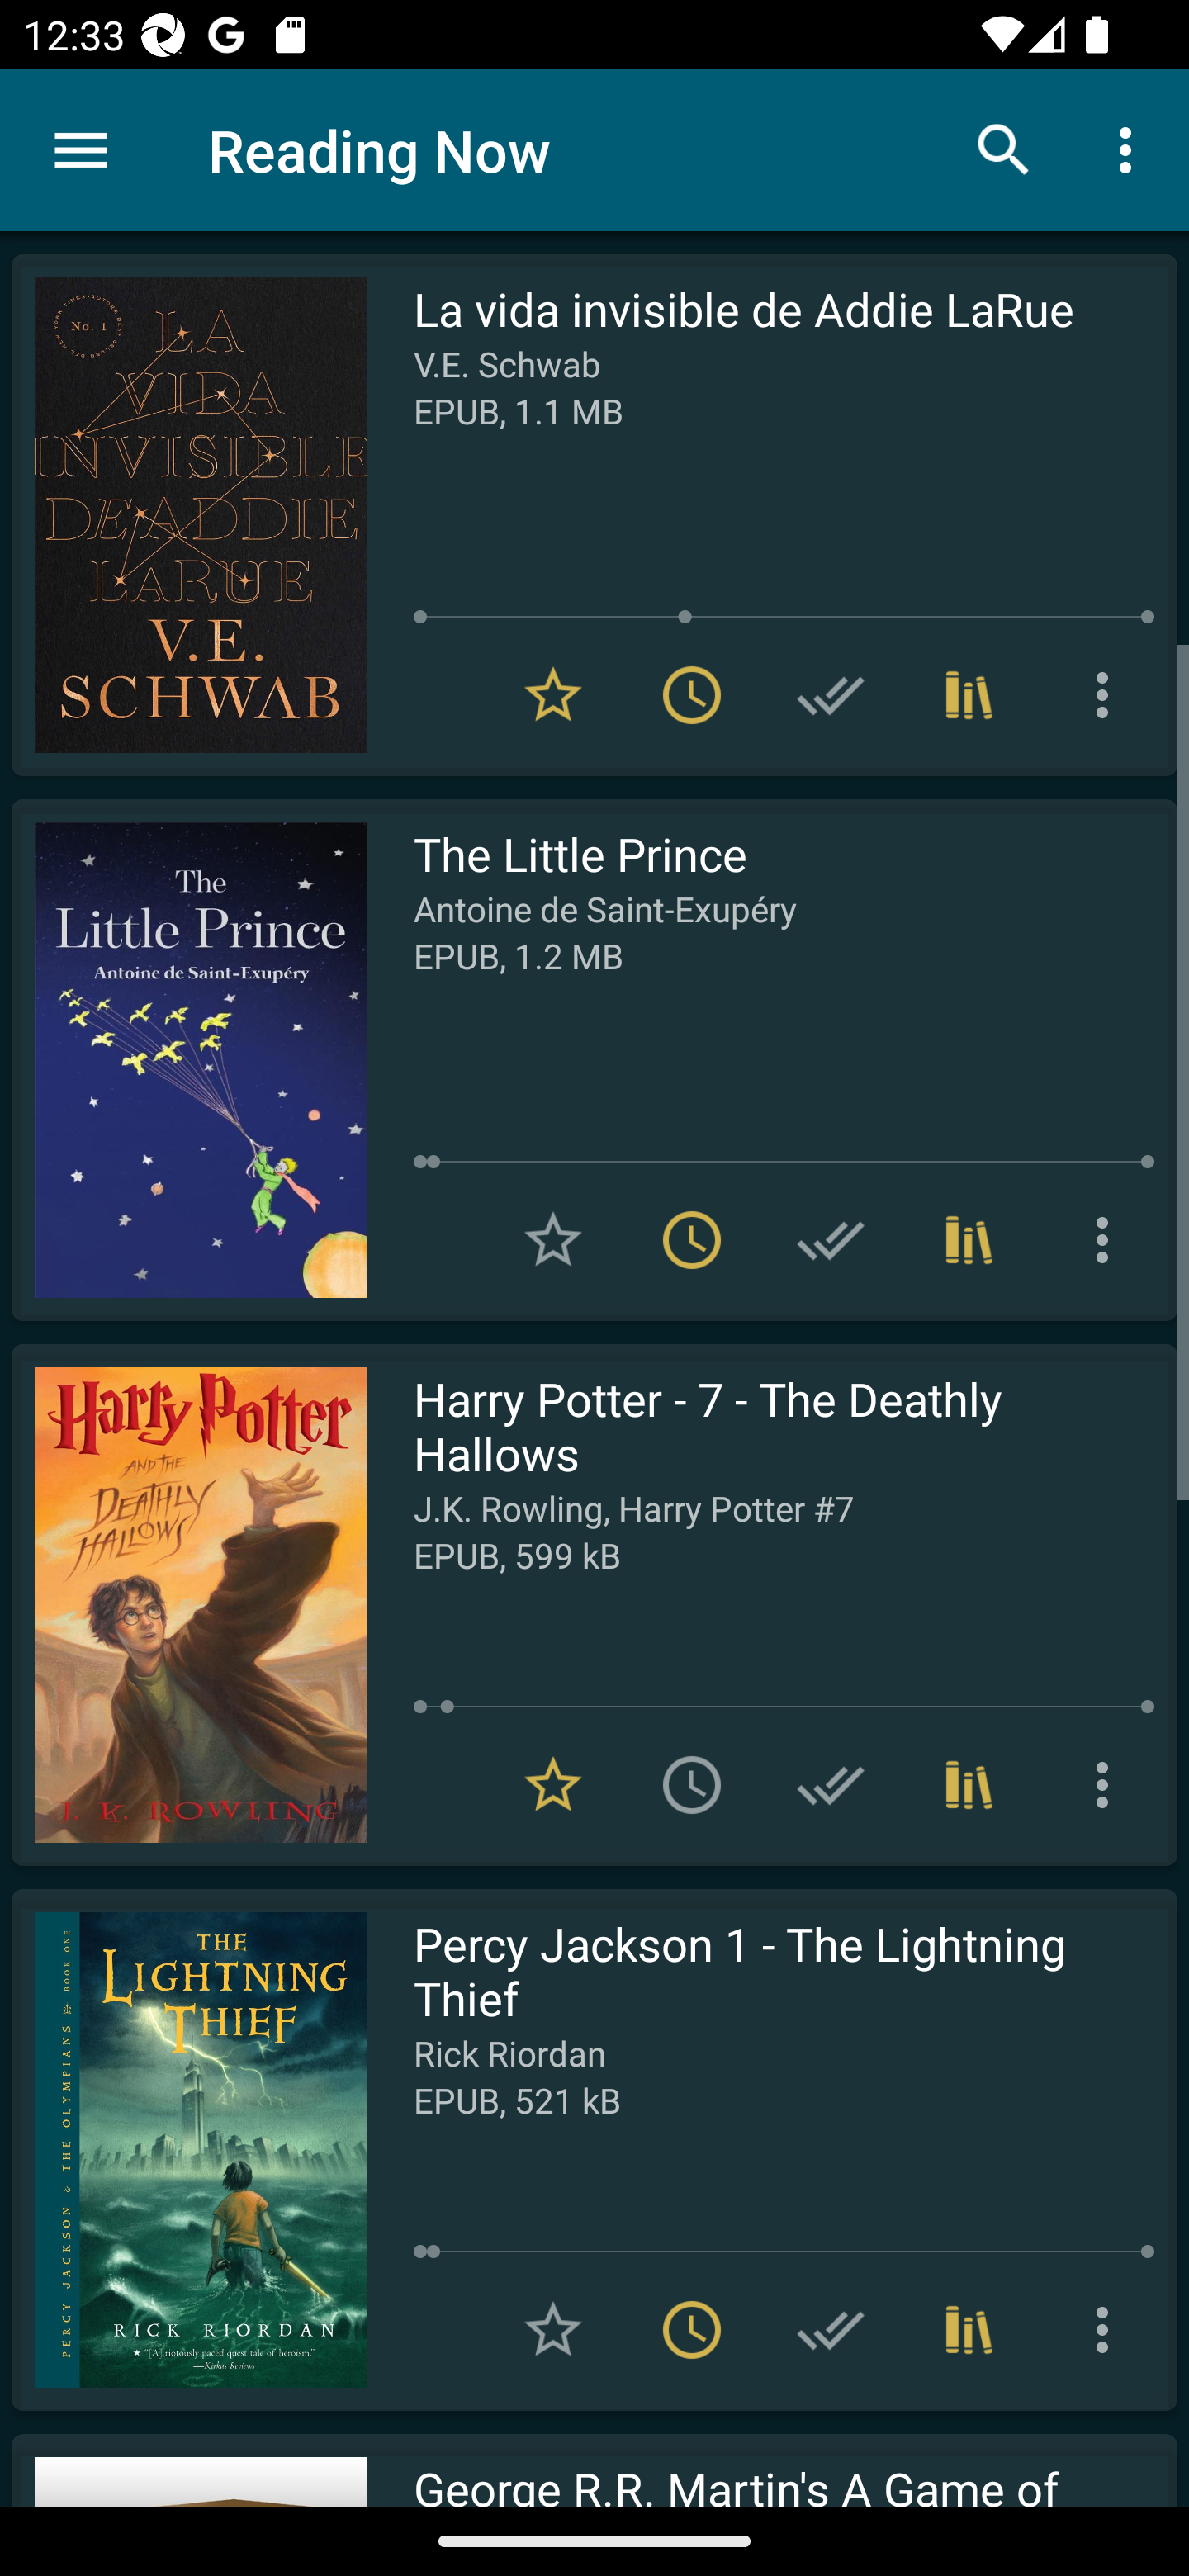 This screenshot has height=2576, width=1189. Describe the element at coordinates (189, 1060) in the screenshot. I see `Read The Little Prince` at that location.